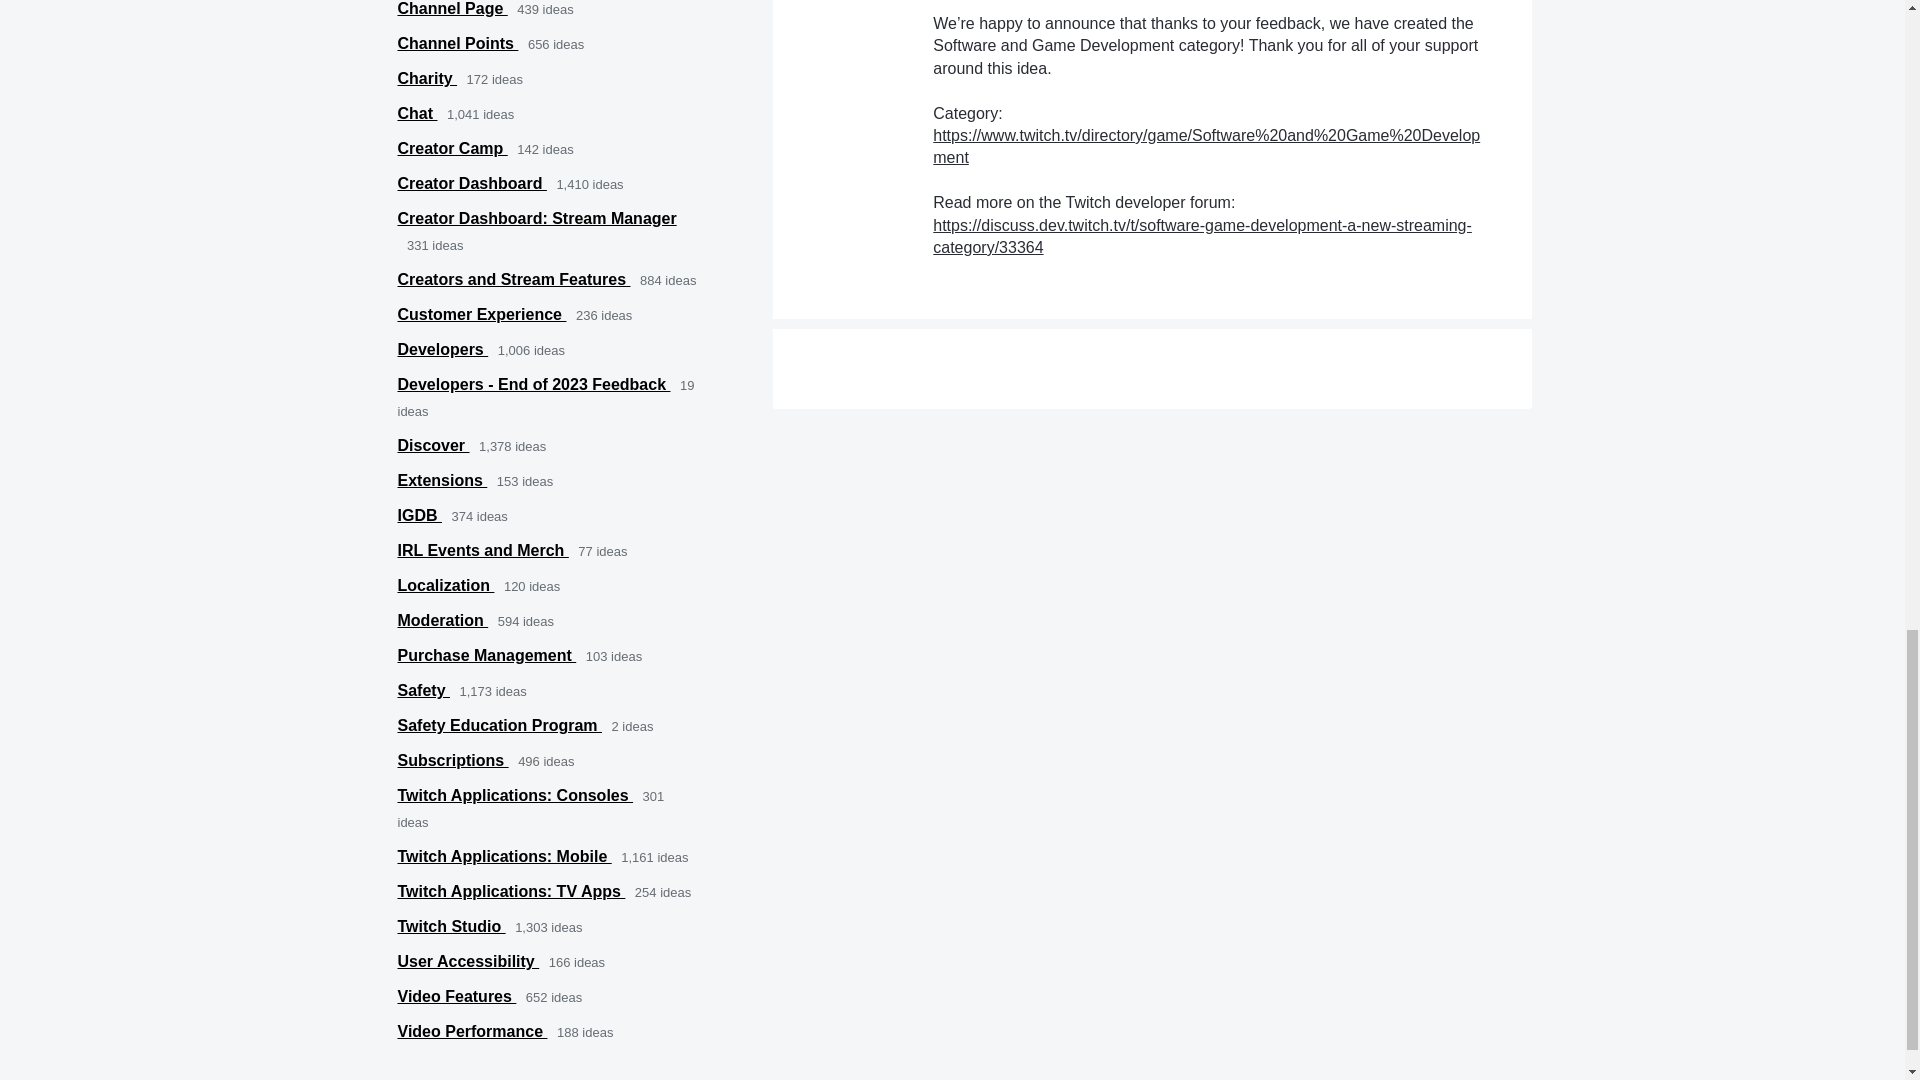 The image size is (1920, 1080). Describe the element at coordinates (452, 8) in the screenshot. I see `Channel Page` at that location.